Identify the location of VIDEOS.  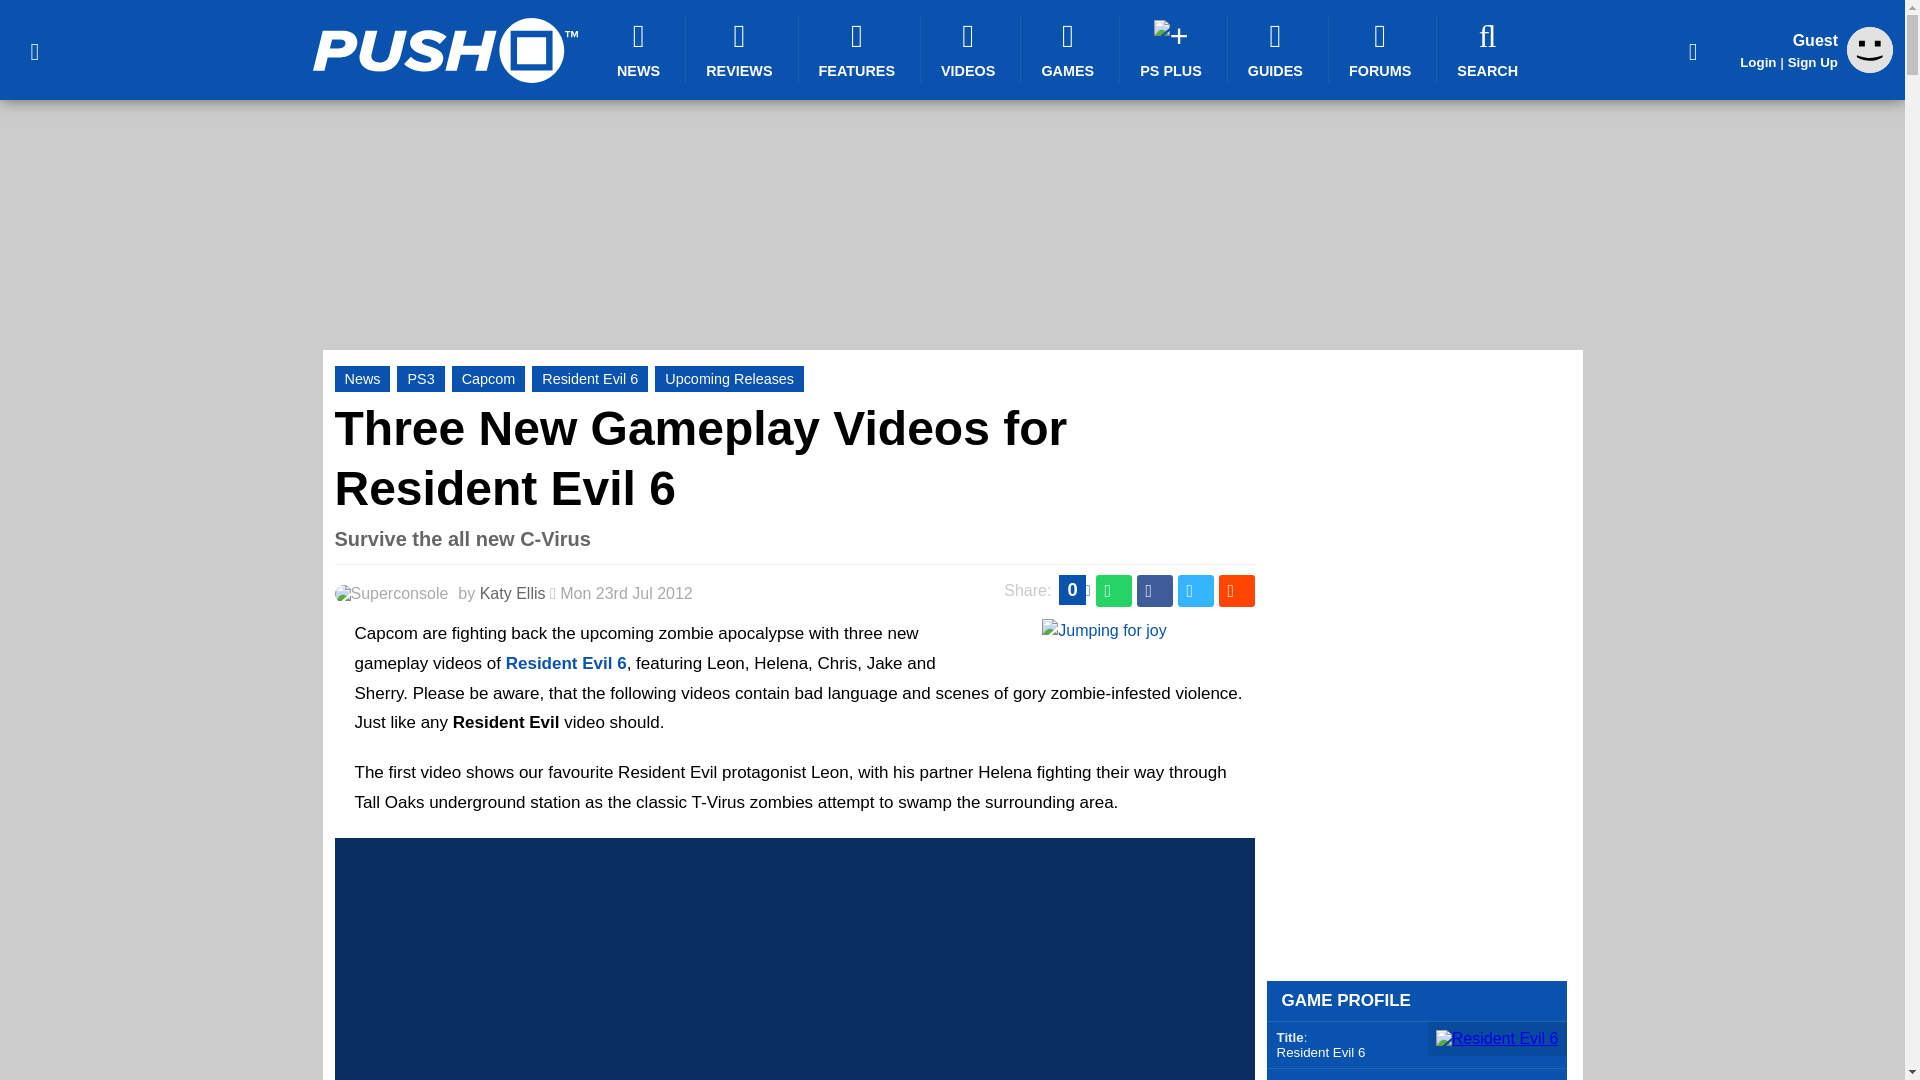
(971, 49).